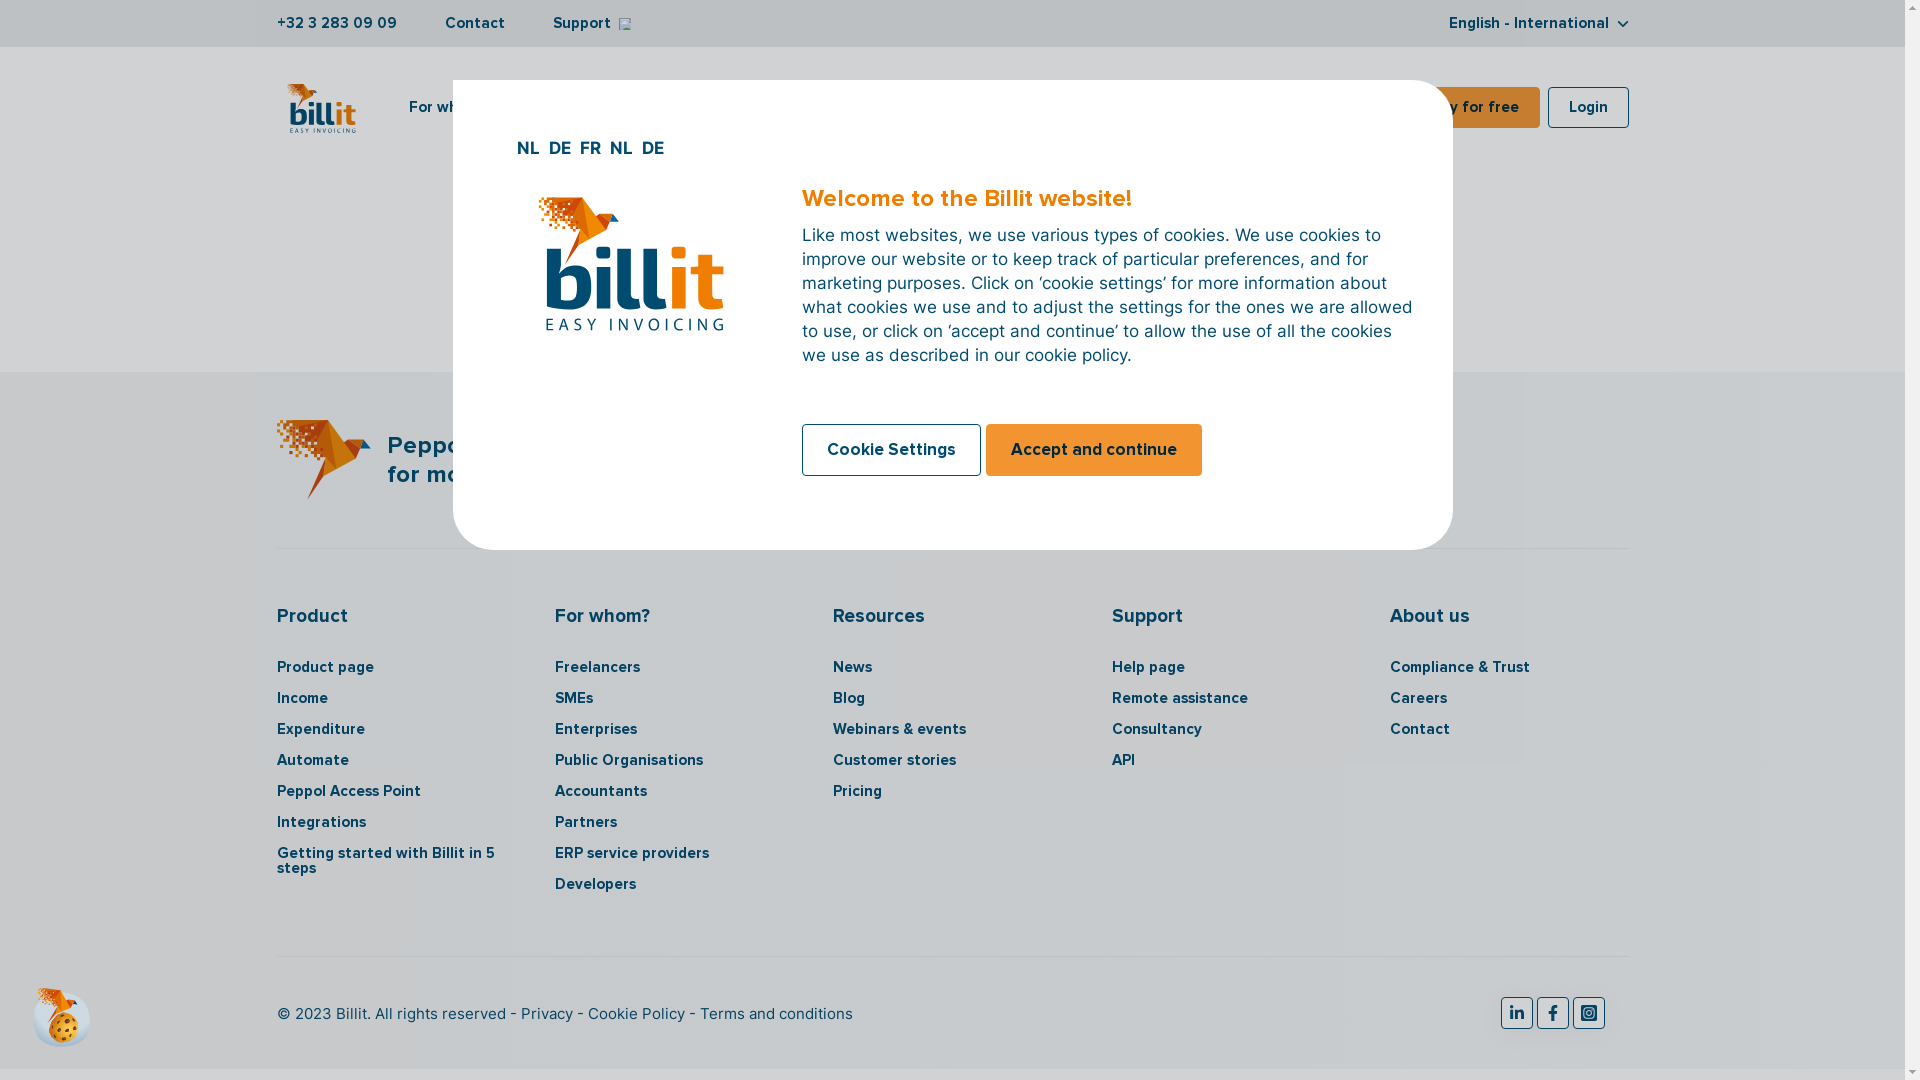  I want to click on Integrations, so click(722, 108).